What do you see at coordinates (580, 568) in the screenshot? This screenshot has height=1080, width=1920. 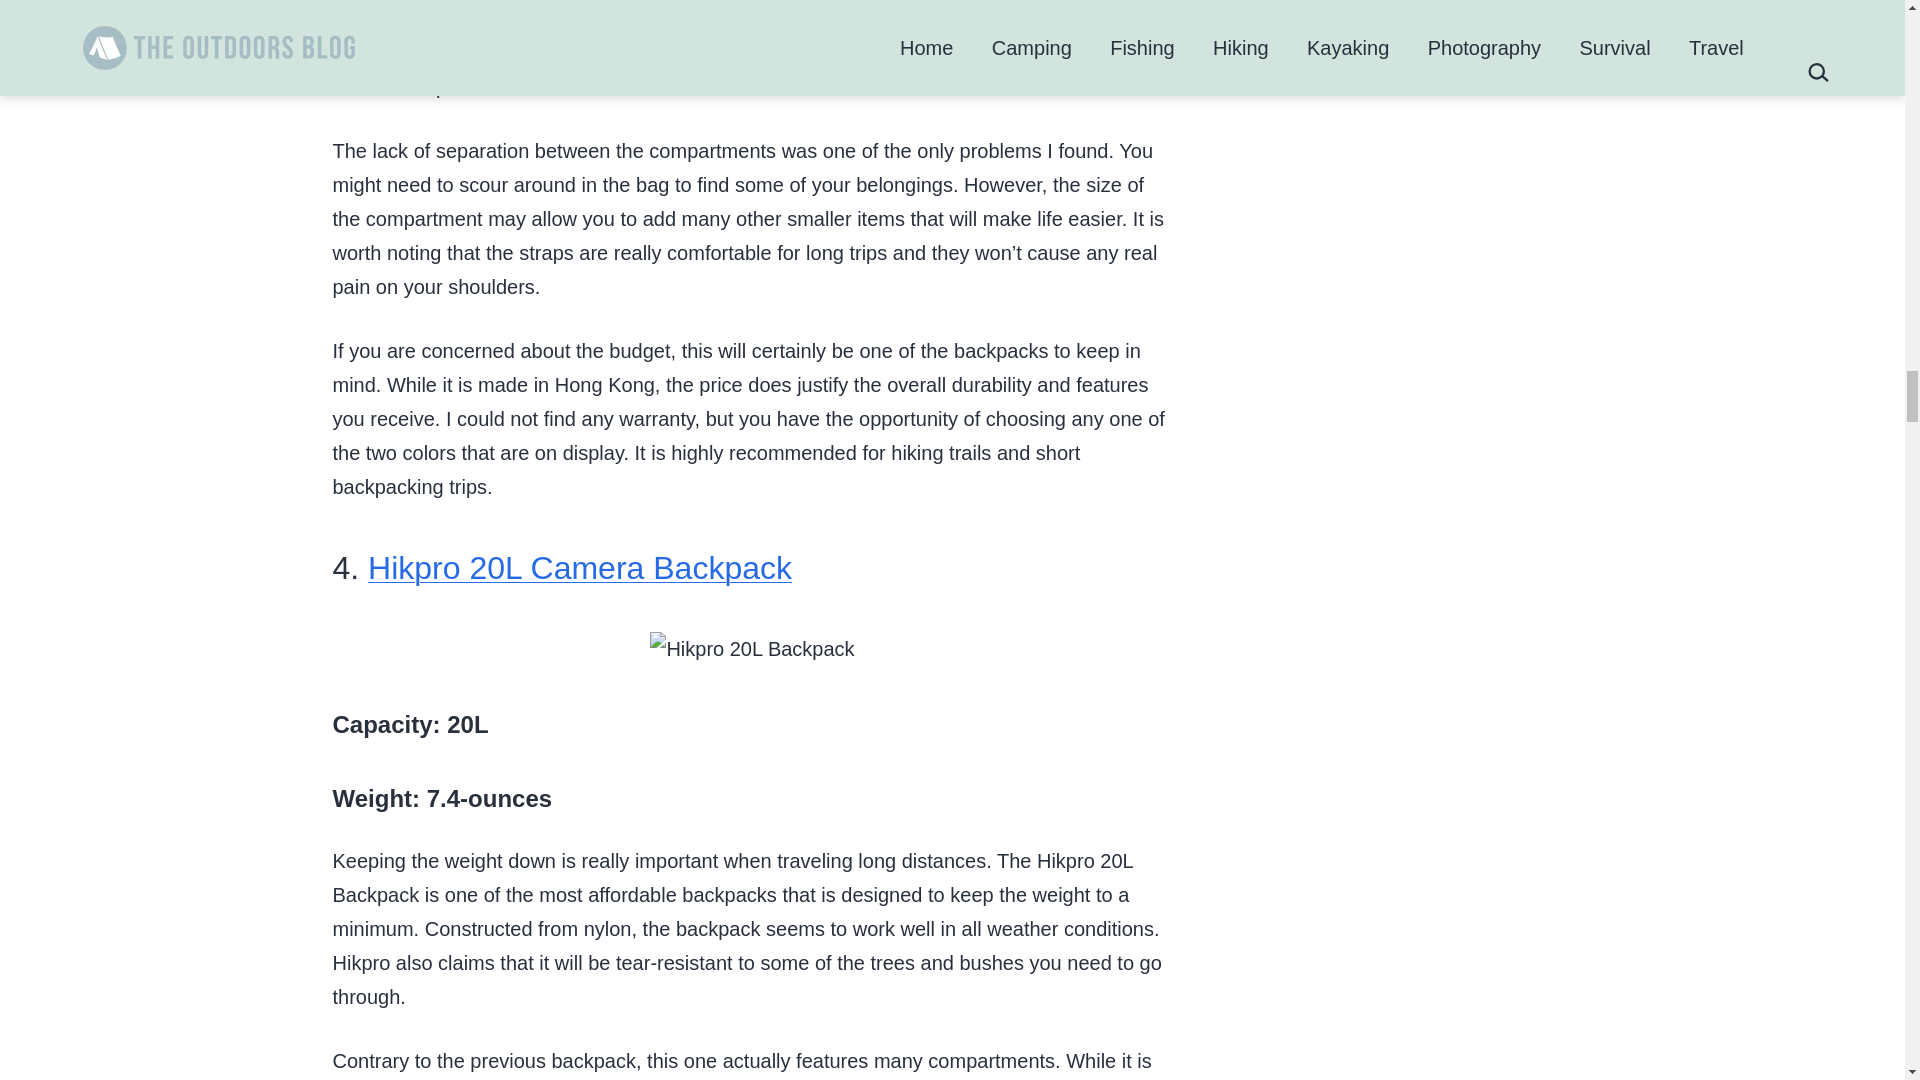 I see `Hikpro 20L Camera Backpack` at bounding box center [580, 568].